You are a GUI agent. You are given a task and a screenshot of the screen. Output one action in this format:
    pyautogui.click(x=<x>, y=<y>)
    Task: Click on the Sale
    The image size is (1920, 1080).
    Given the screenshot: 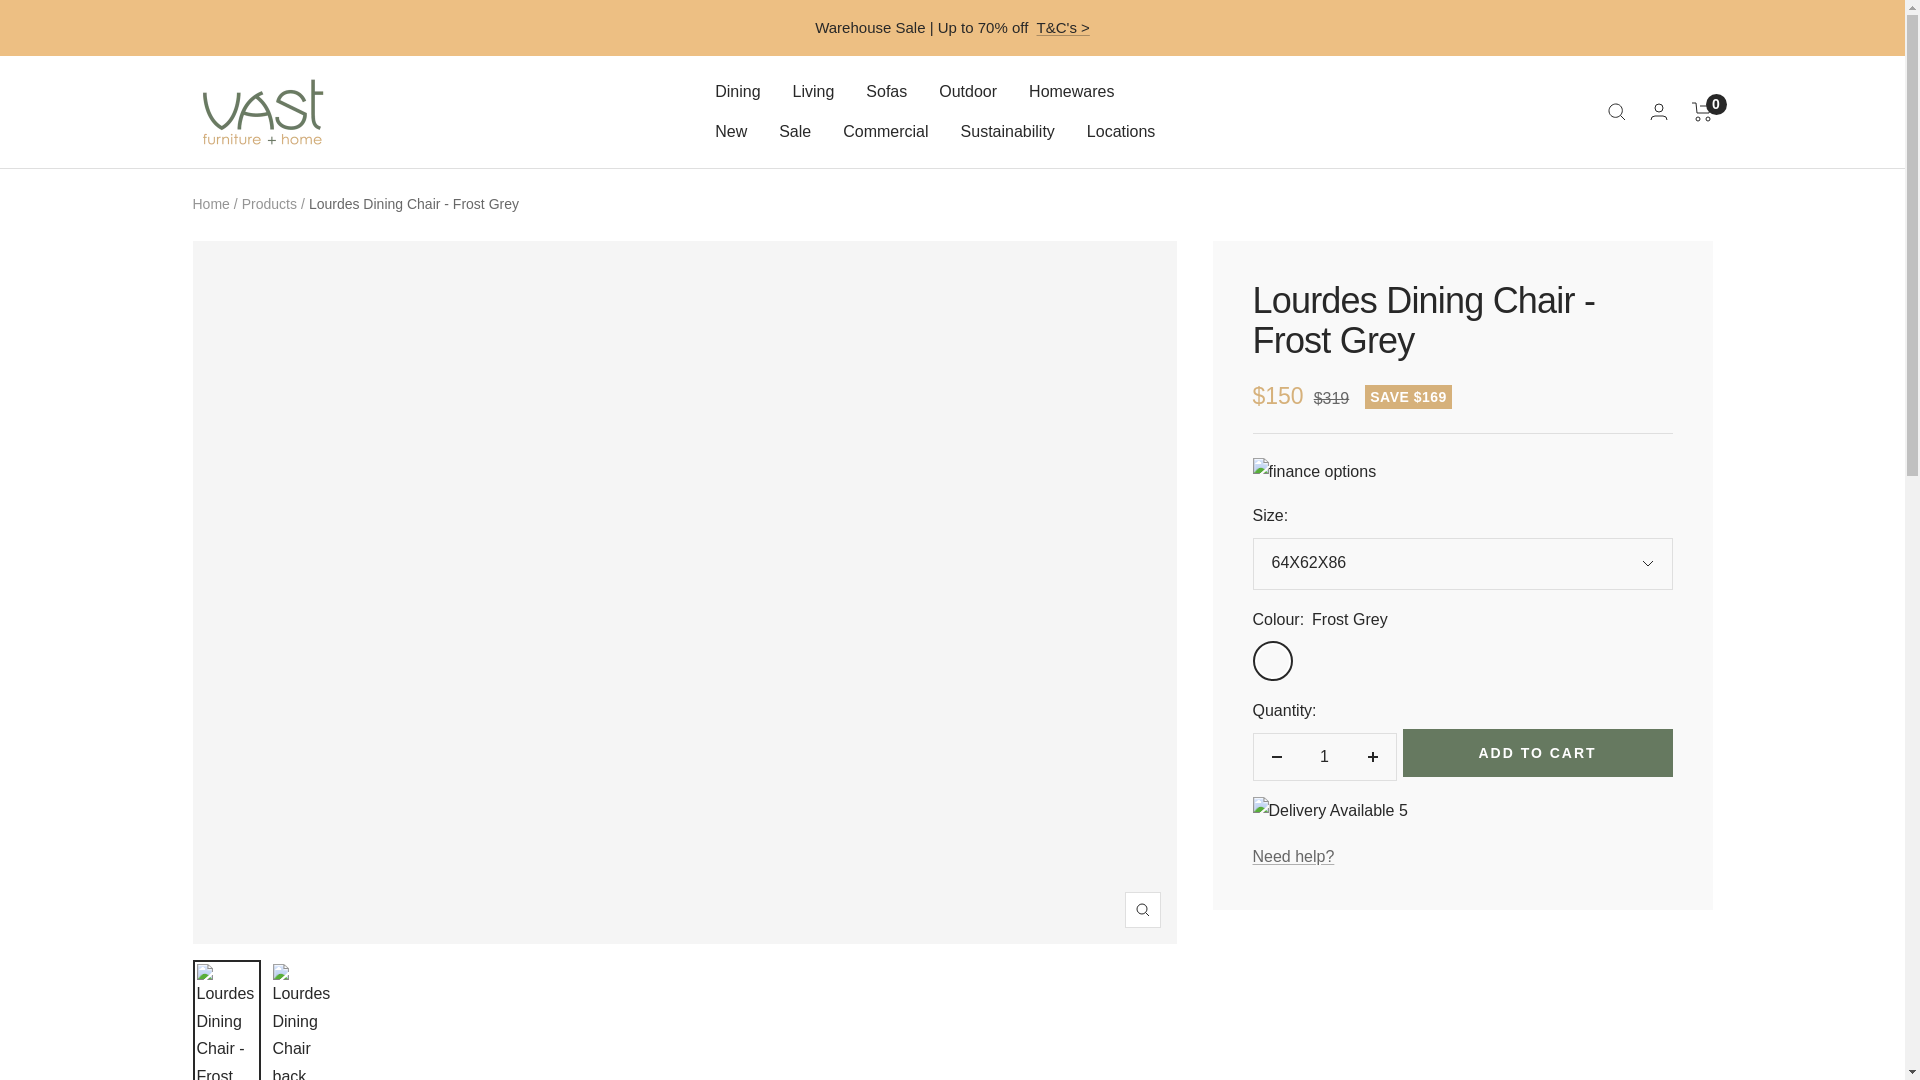 What is the action you would take?
    pyautogui.click(x=794, y=131)
    